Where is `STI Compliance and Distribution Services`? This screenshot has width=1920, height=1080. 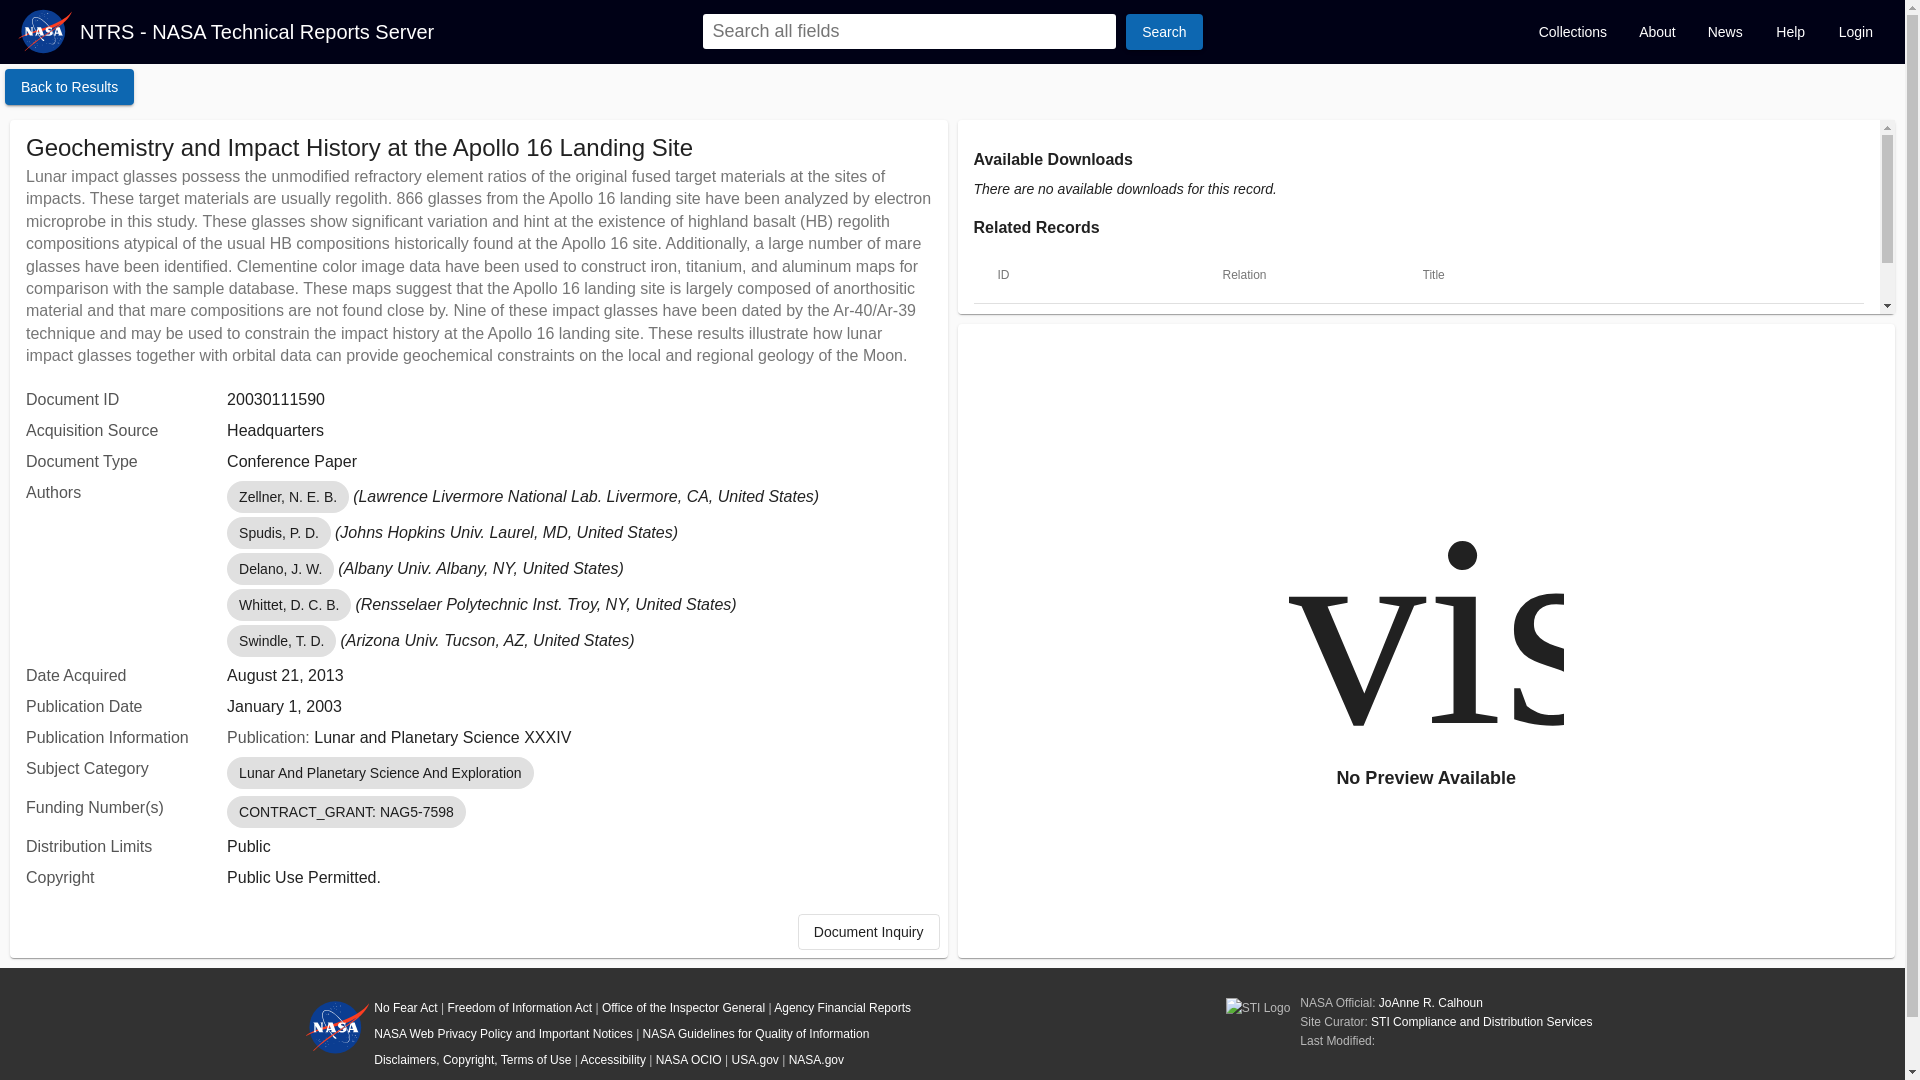 STI Compliance and Distribution Services is located at coordinates (1480, 1022).